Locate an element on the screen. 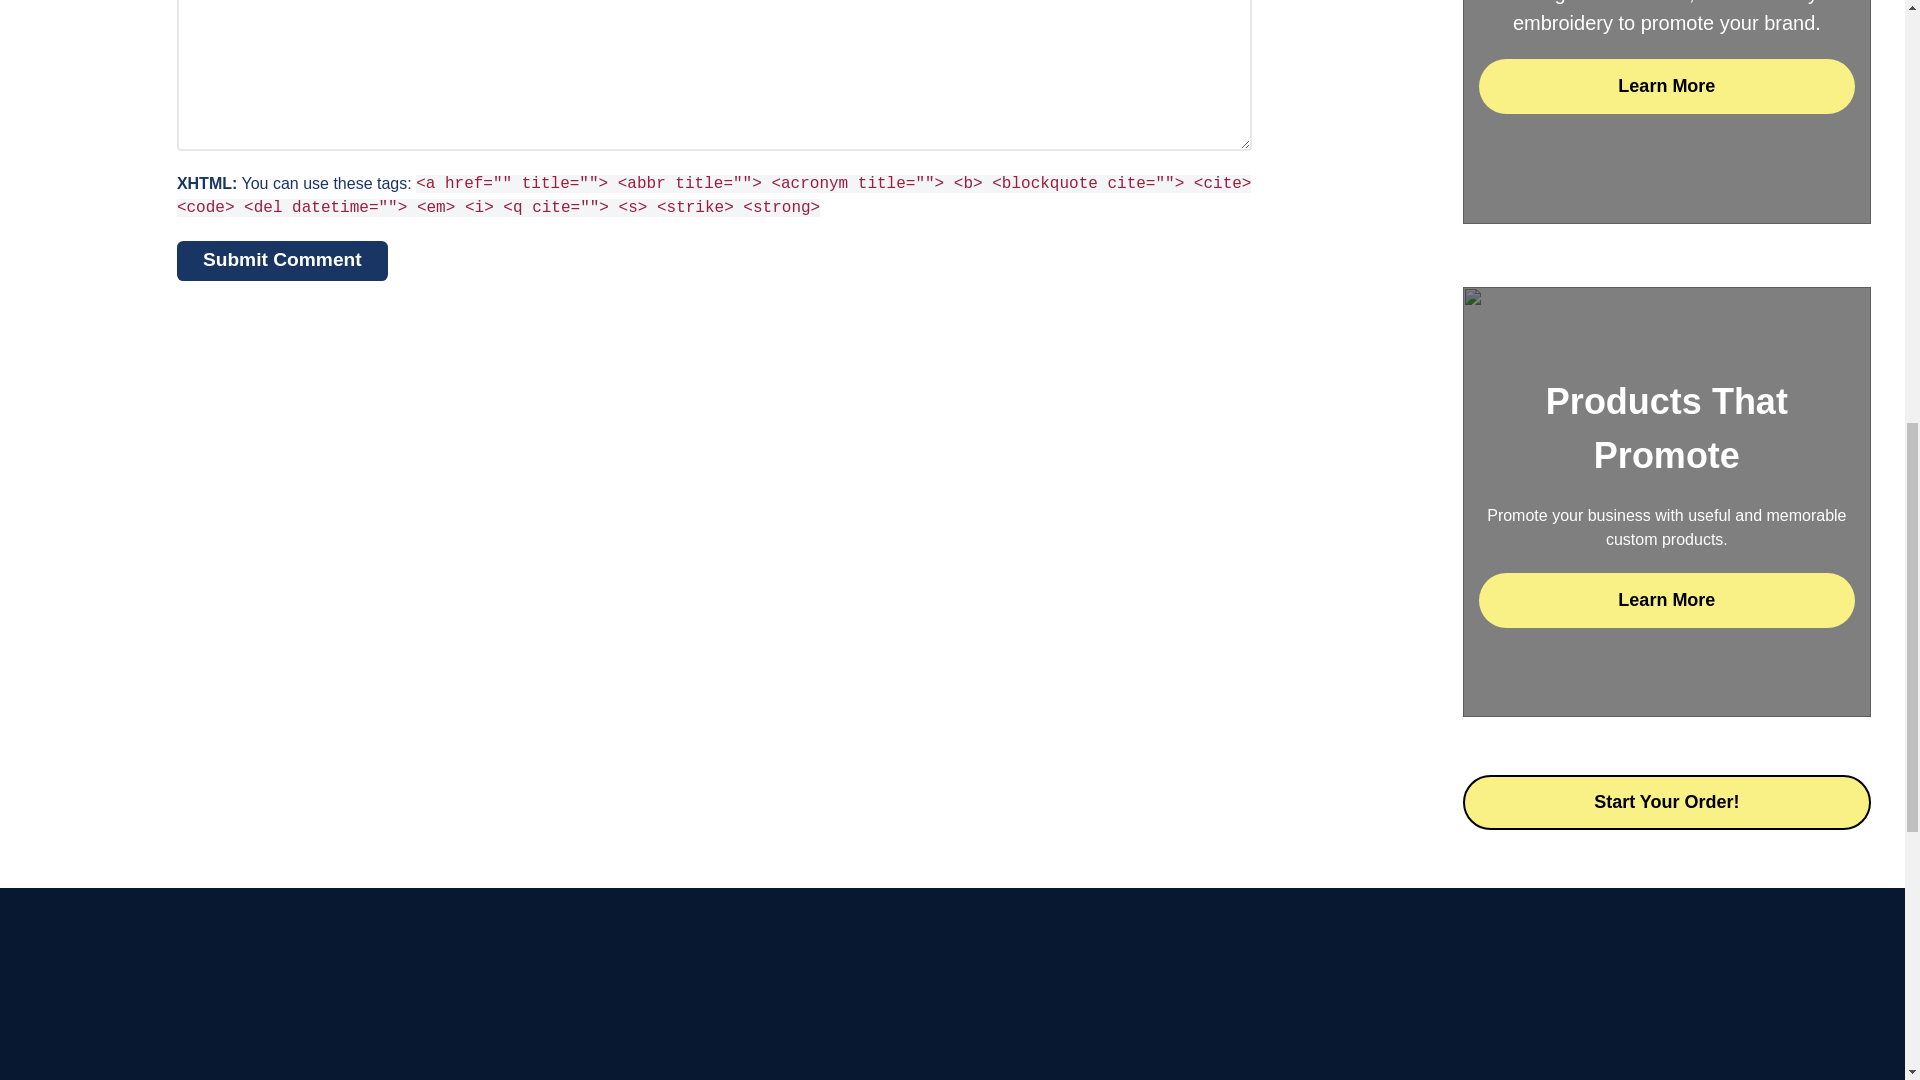 This screenshot has height=1080, width=1920. Submit Comment is located at coordinates (282, 260).